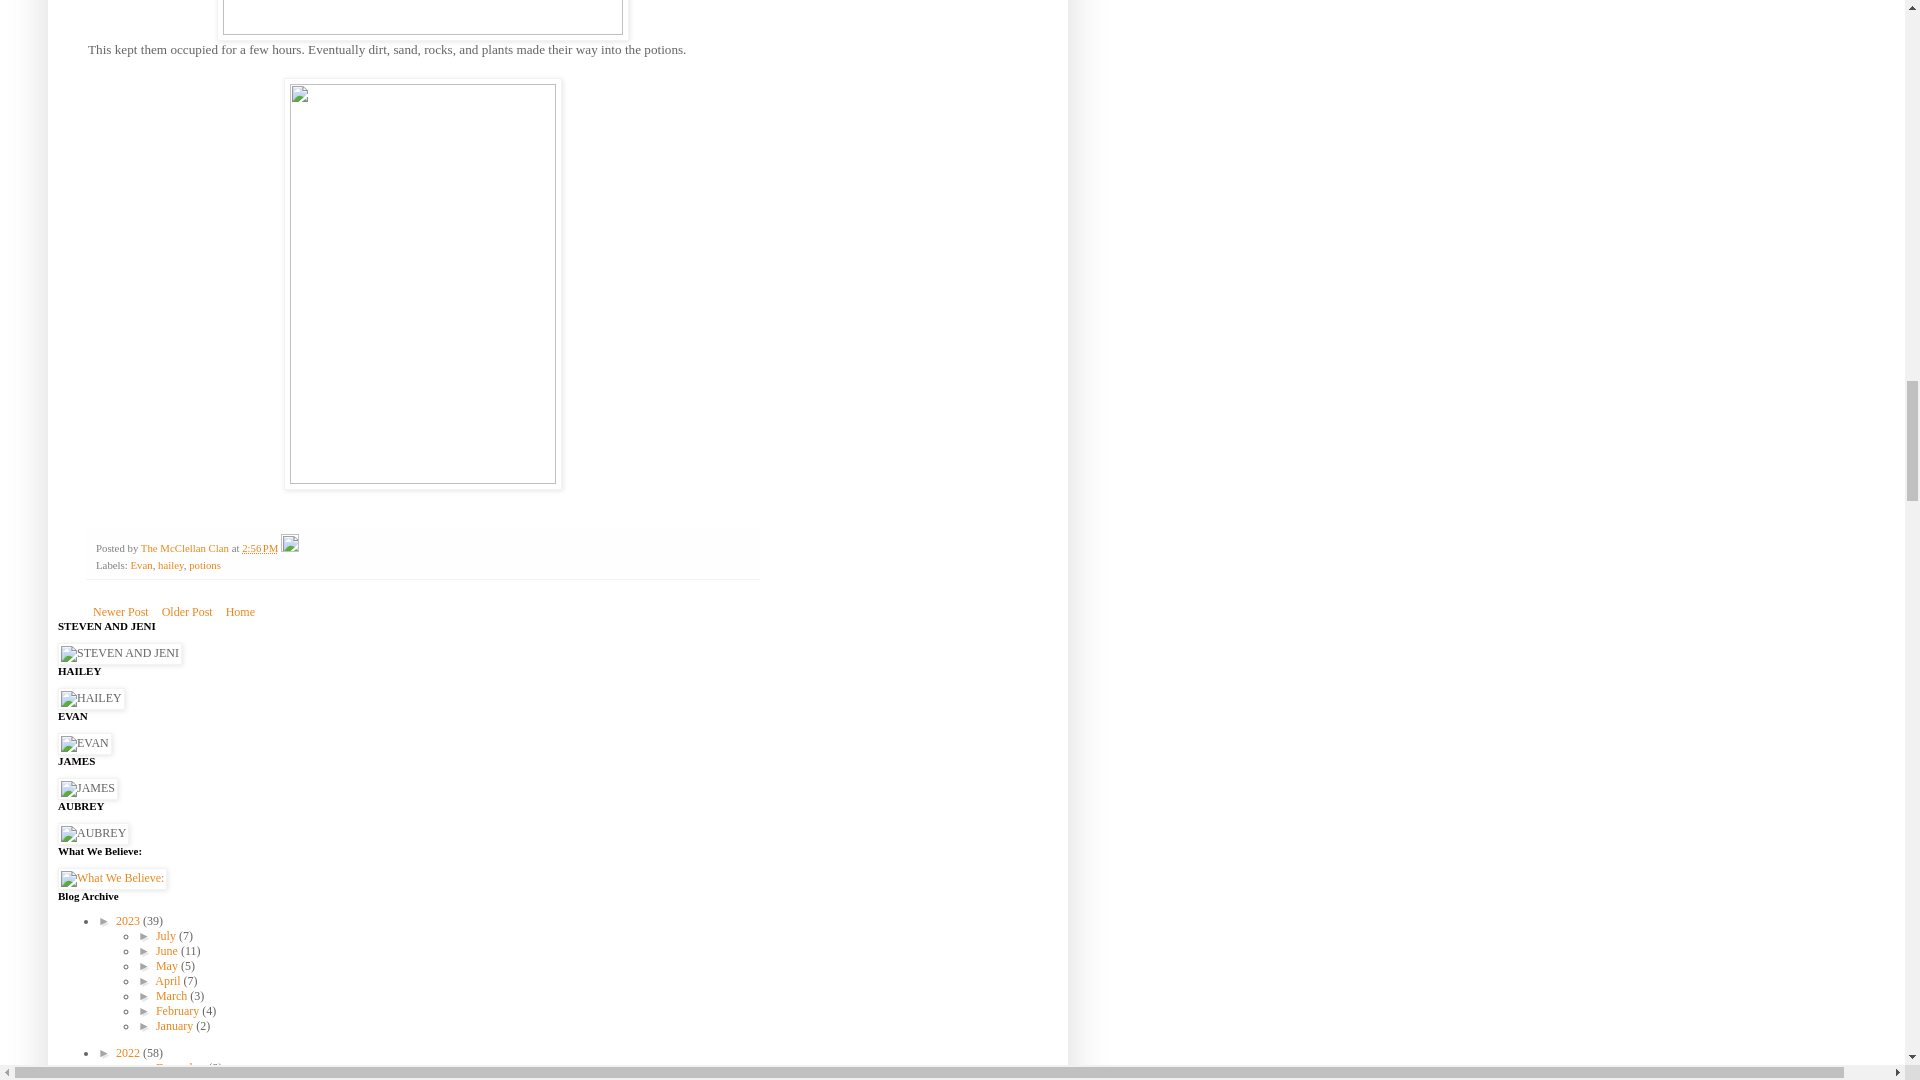 This screenshot has width=1920, height=1080. What do you see at coordinates (186, 548) in the screenshot?
I see `The McClellan Clan` at bounding box center [186, 548].